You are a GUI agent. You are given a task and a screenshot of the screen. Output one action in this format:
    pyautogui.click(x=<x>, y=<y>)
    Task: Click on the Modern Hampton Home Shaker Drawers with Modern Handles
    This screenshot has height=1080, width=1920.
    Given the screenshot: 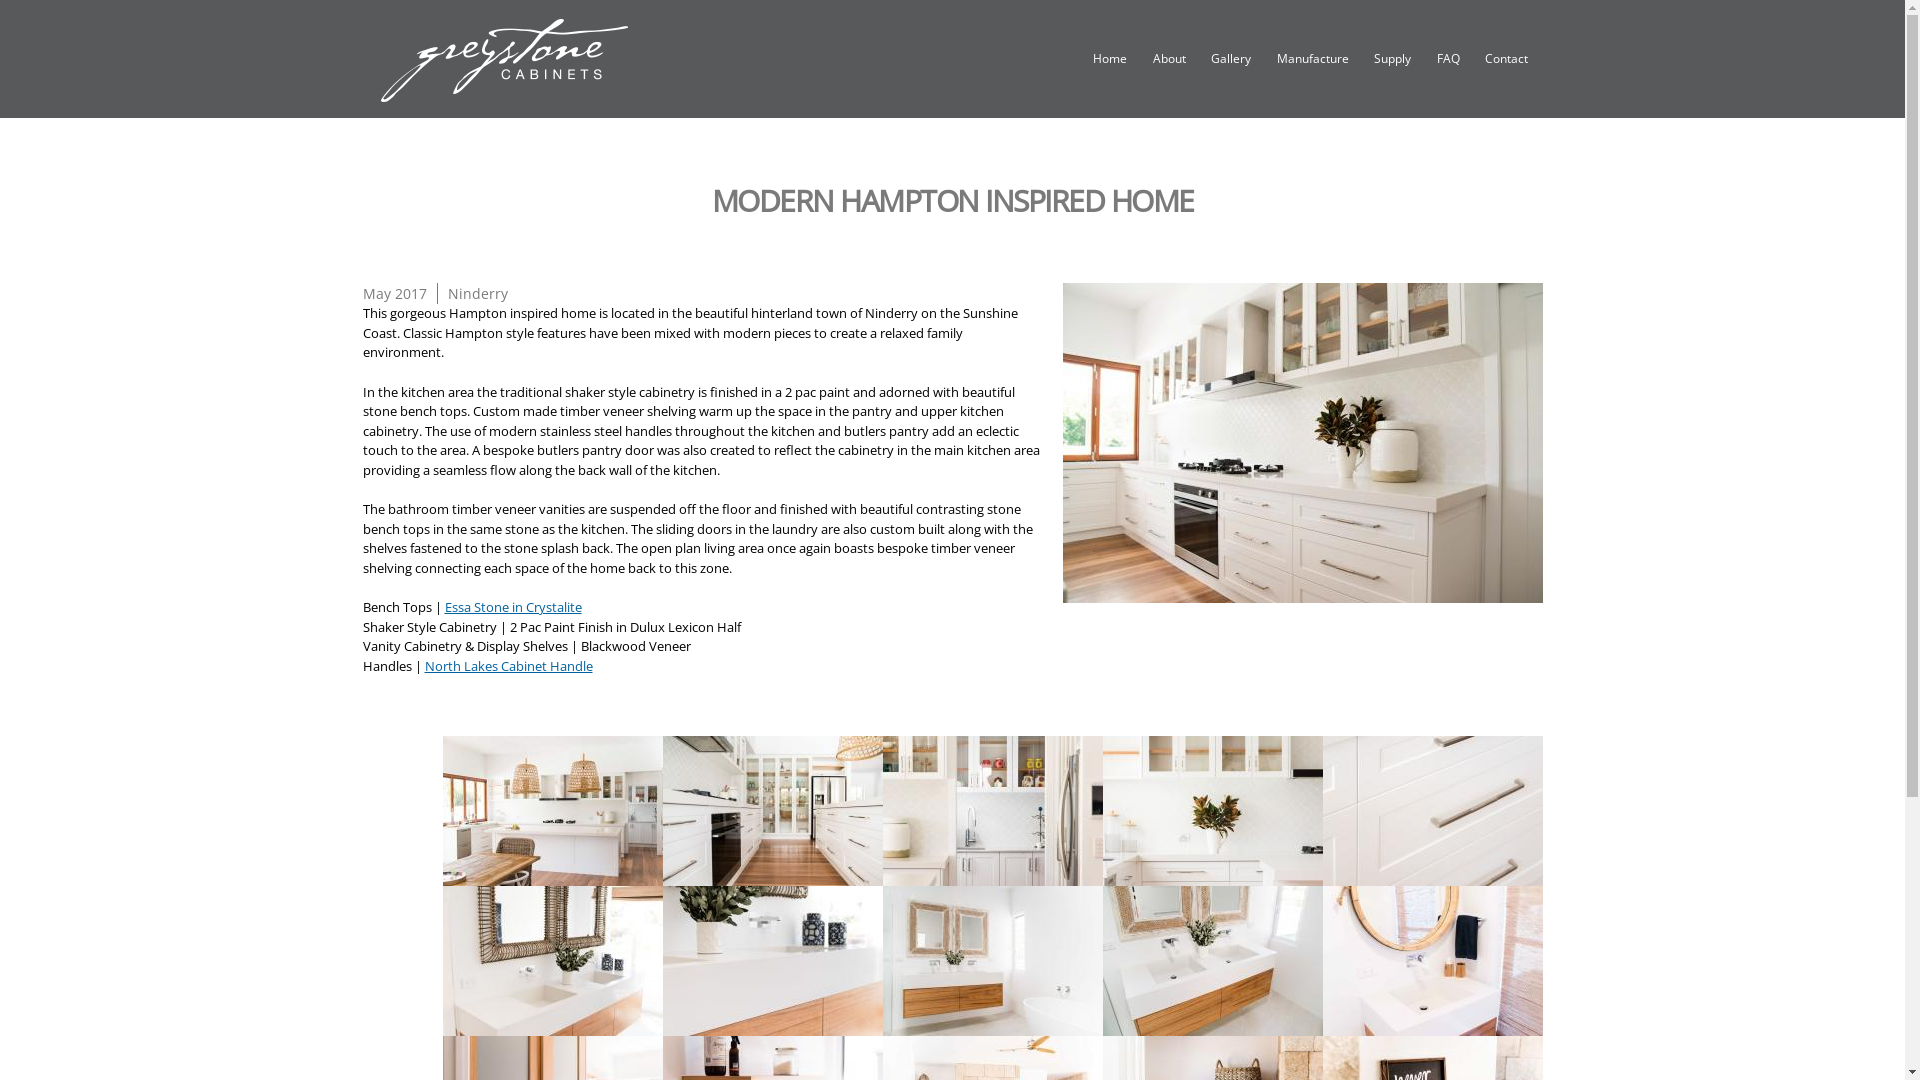 What is the action you would take?
    pyautogui.click(x=1432, y=811)
    